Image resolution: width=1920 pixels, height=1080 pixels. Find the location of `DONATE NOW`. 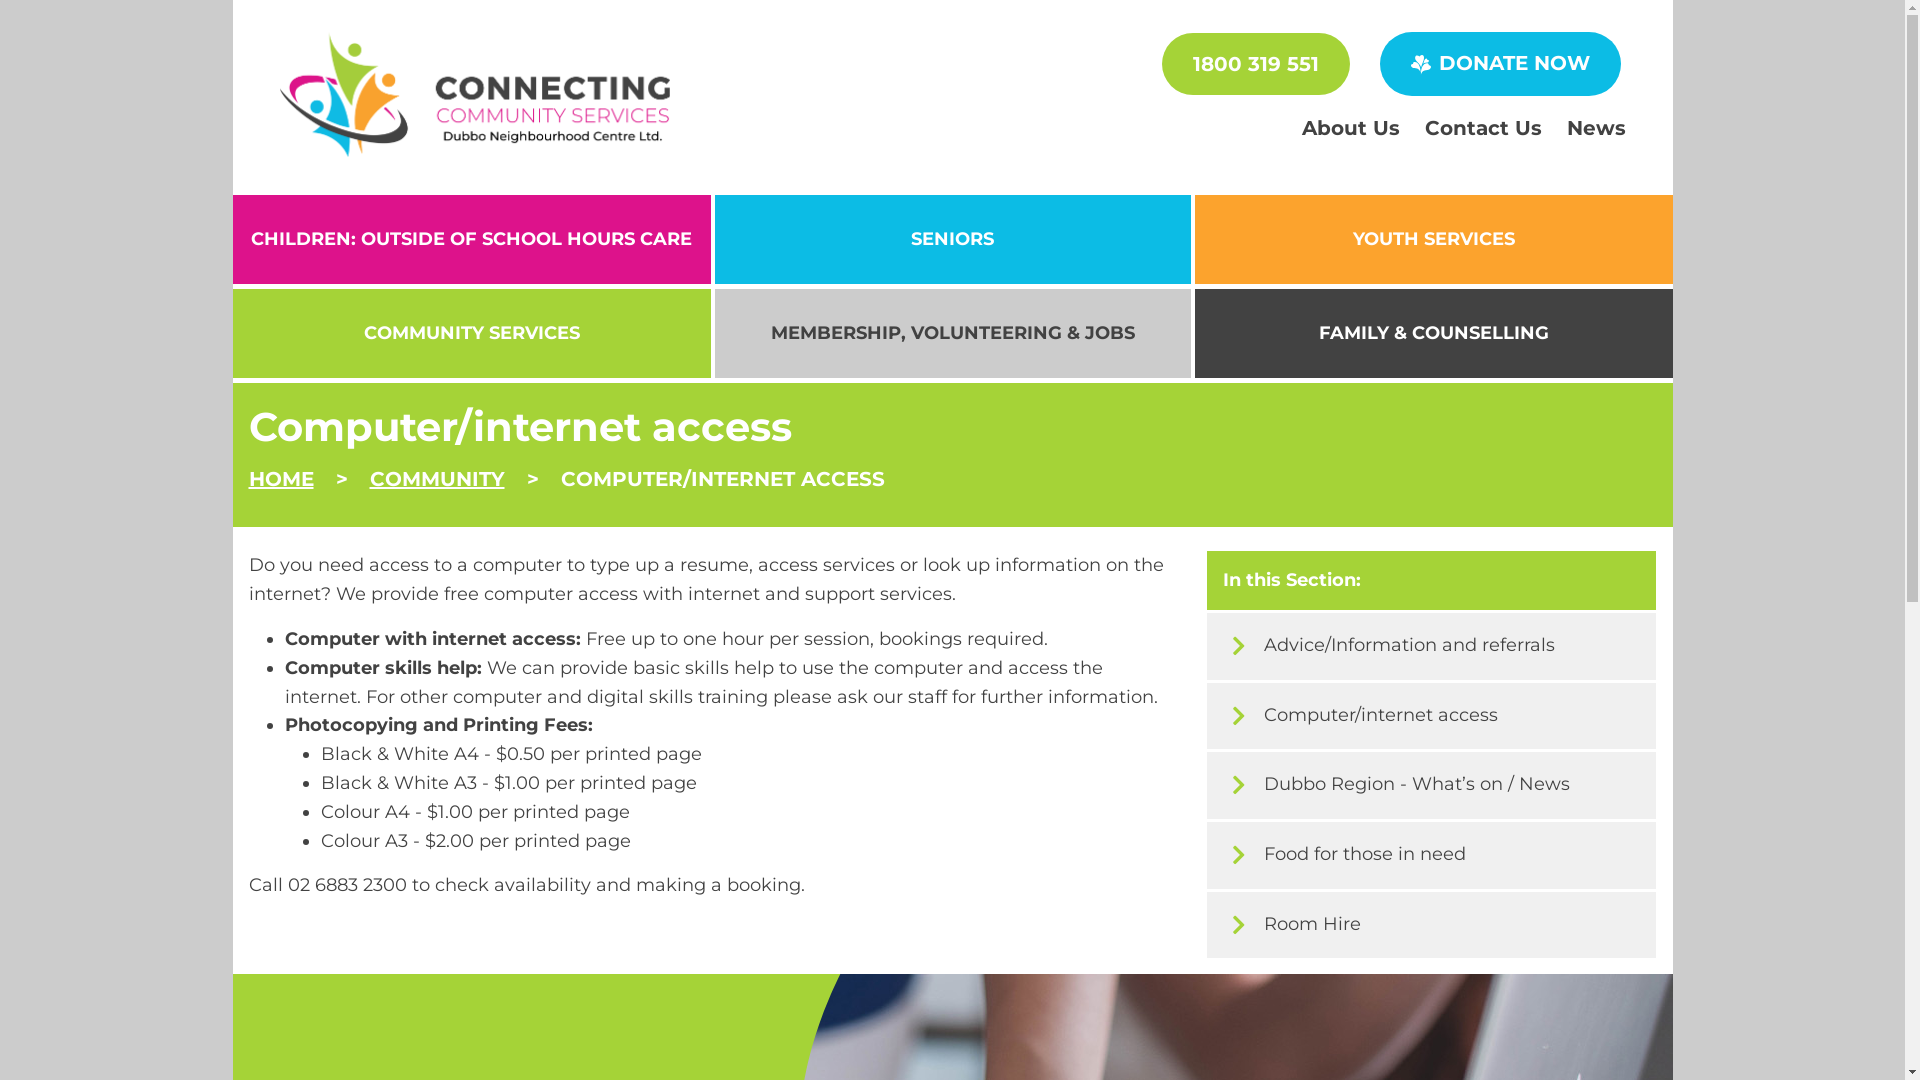

DONATE NOW is located at coordinates (1500, 64).